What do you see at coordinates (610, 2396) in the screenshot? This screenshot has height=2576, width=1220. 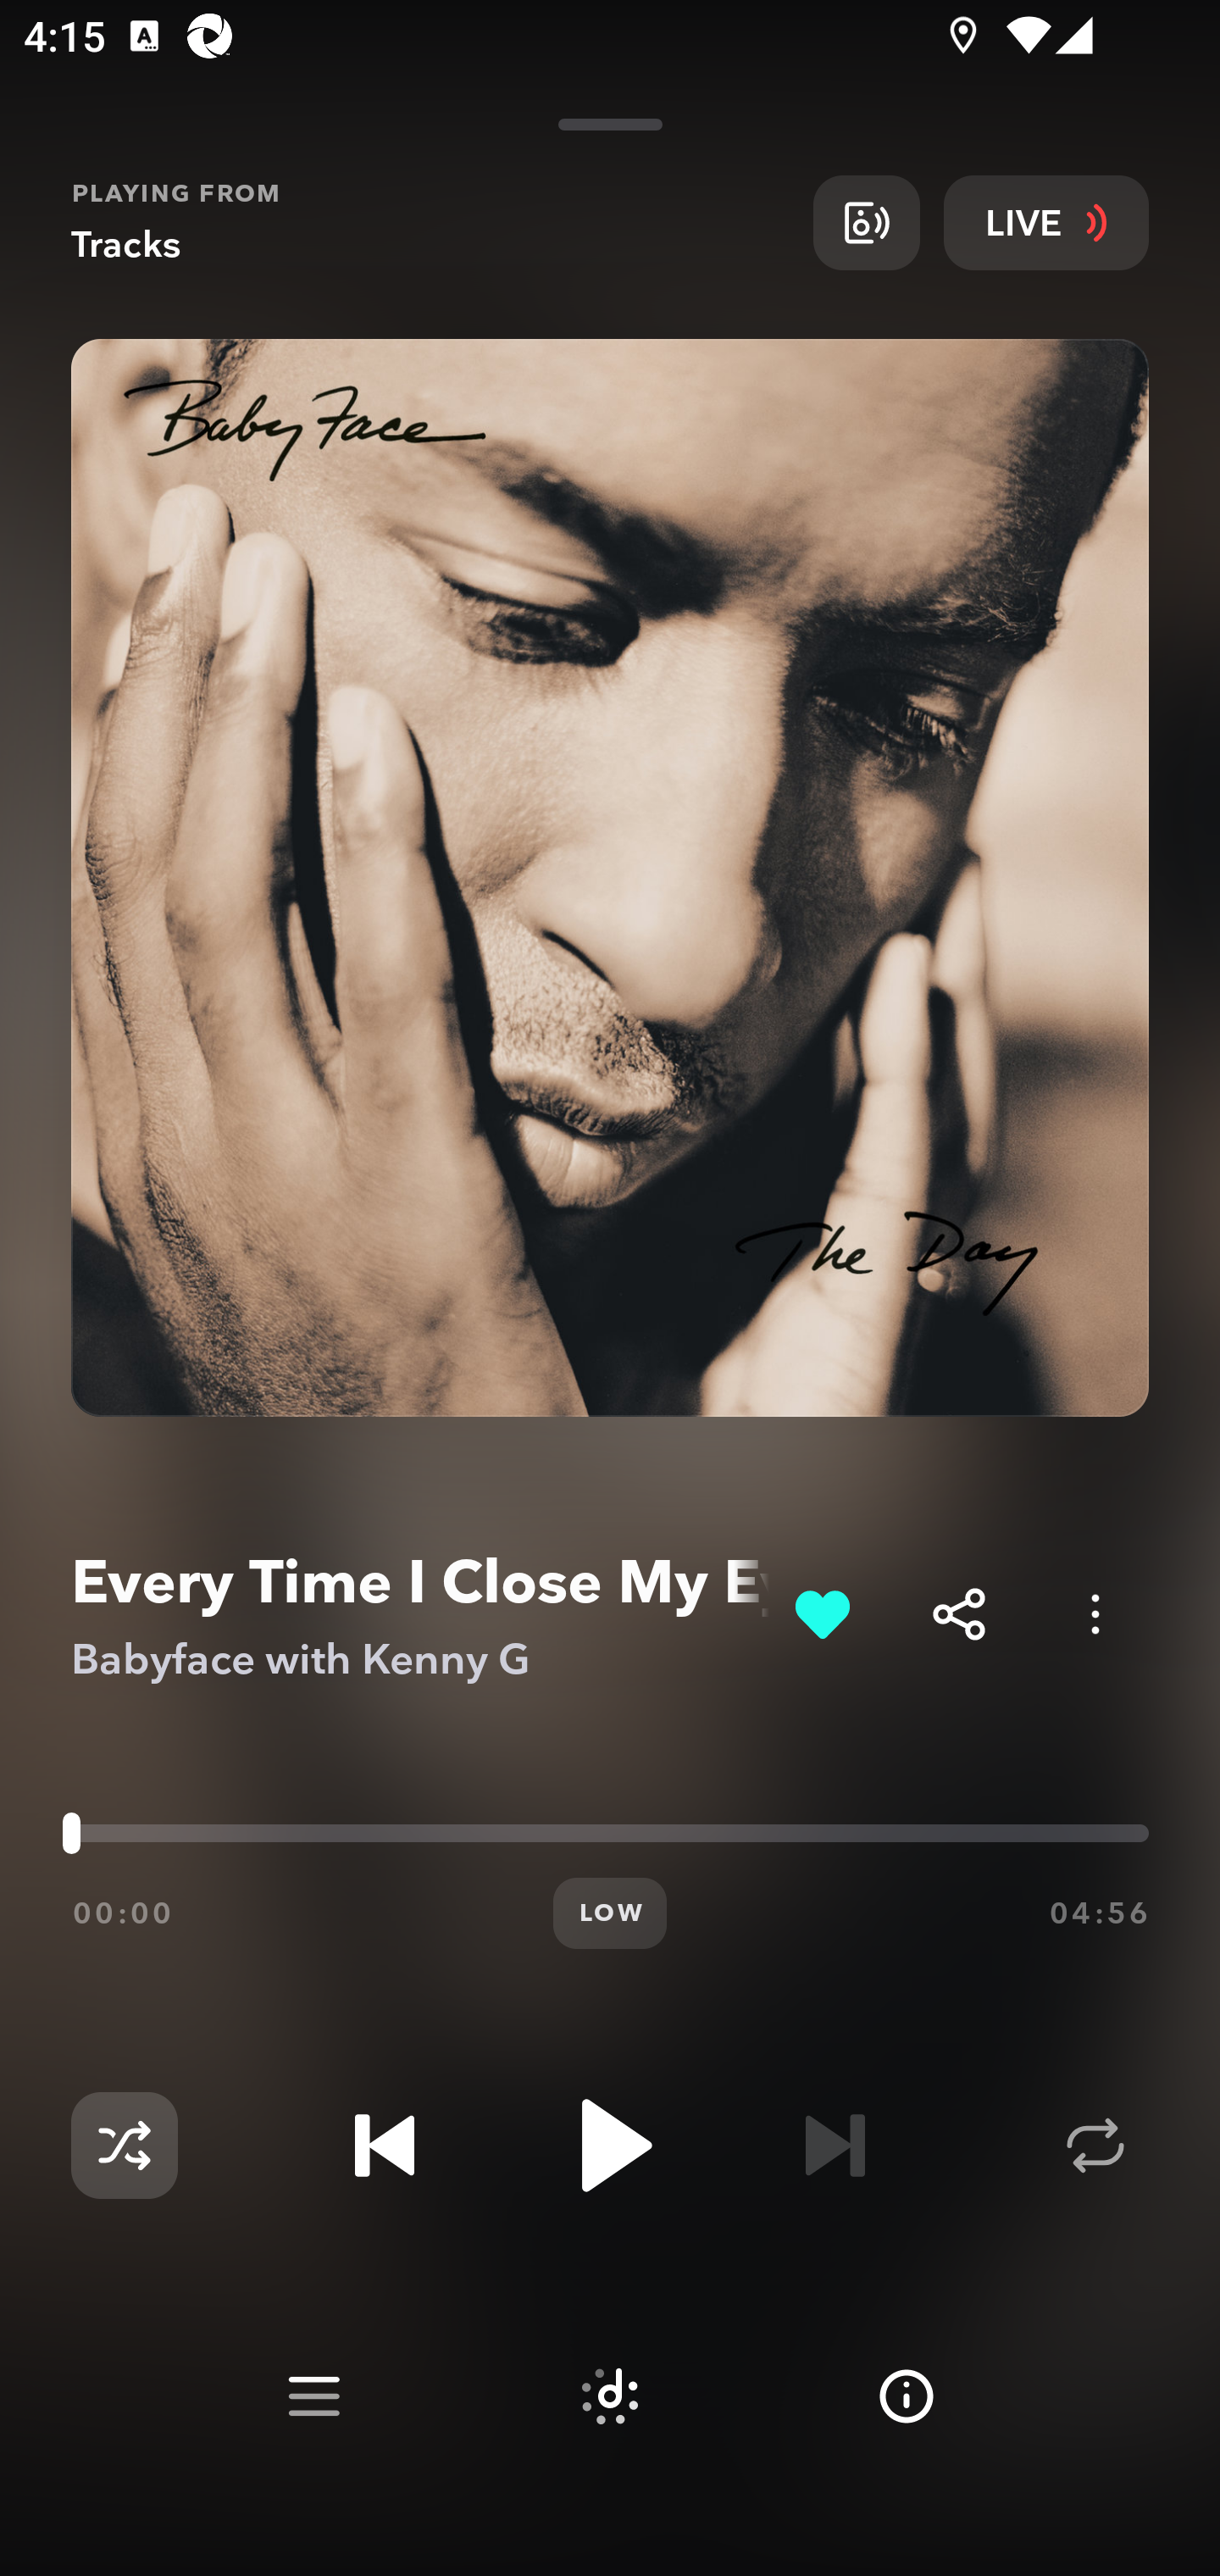 I see `Suggested tracks` at bounding box center [610, 2396].